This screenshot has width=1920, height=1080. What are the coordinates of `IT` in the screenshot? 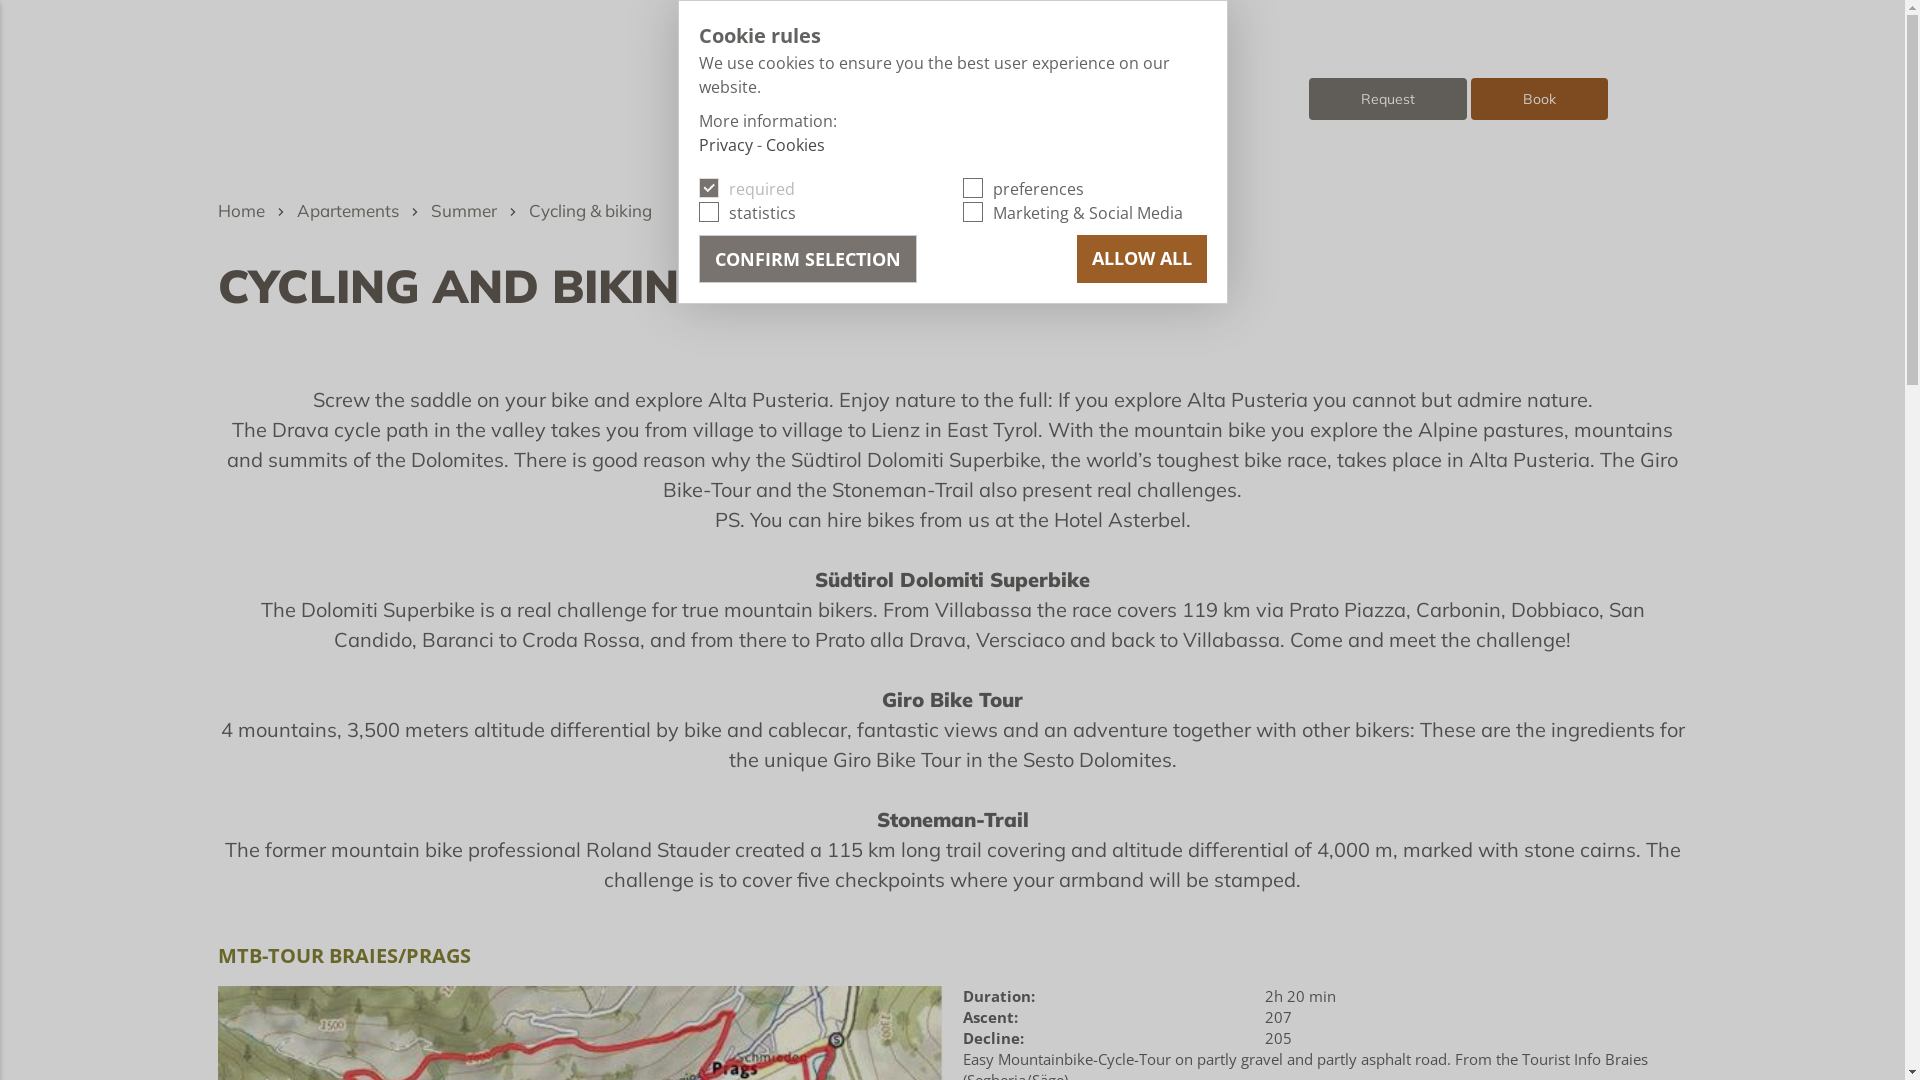 It's located at (1232, 76).